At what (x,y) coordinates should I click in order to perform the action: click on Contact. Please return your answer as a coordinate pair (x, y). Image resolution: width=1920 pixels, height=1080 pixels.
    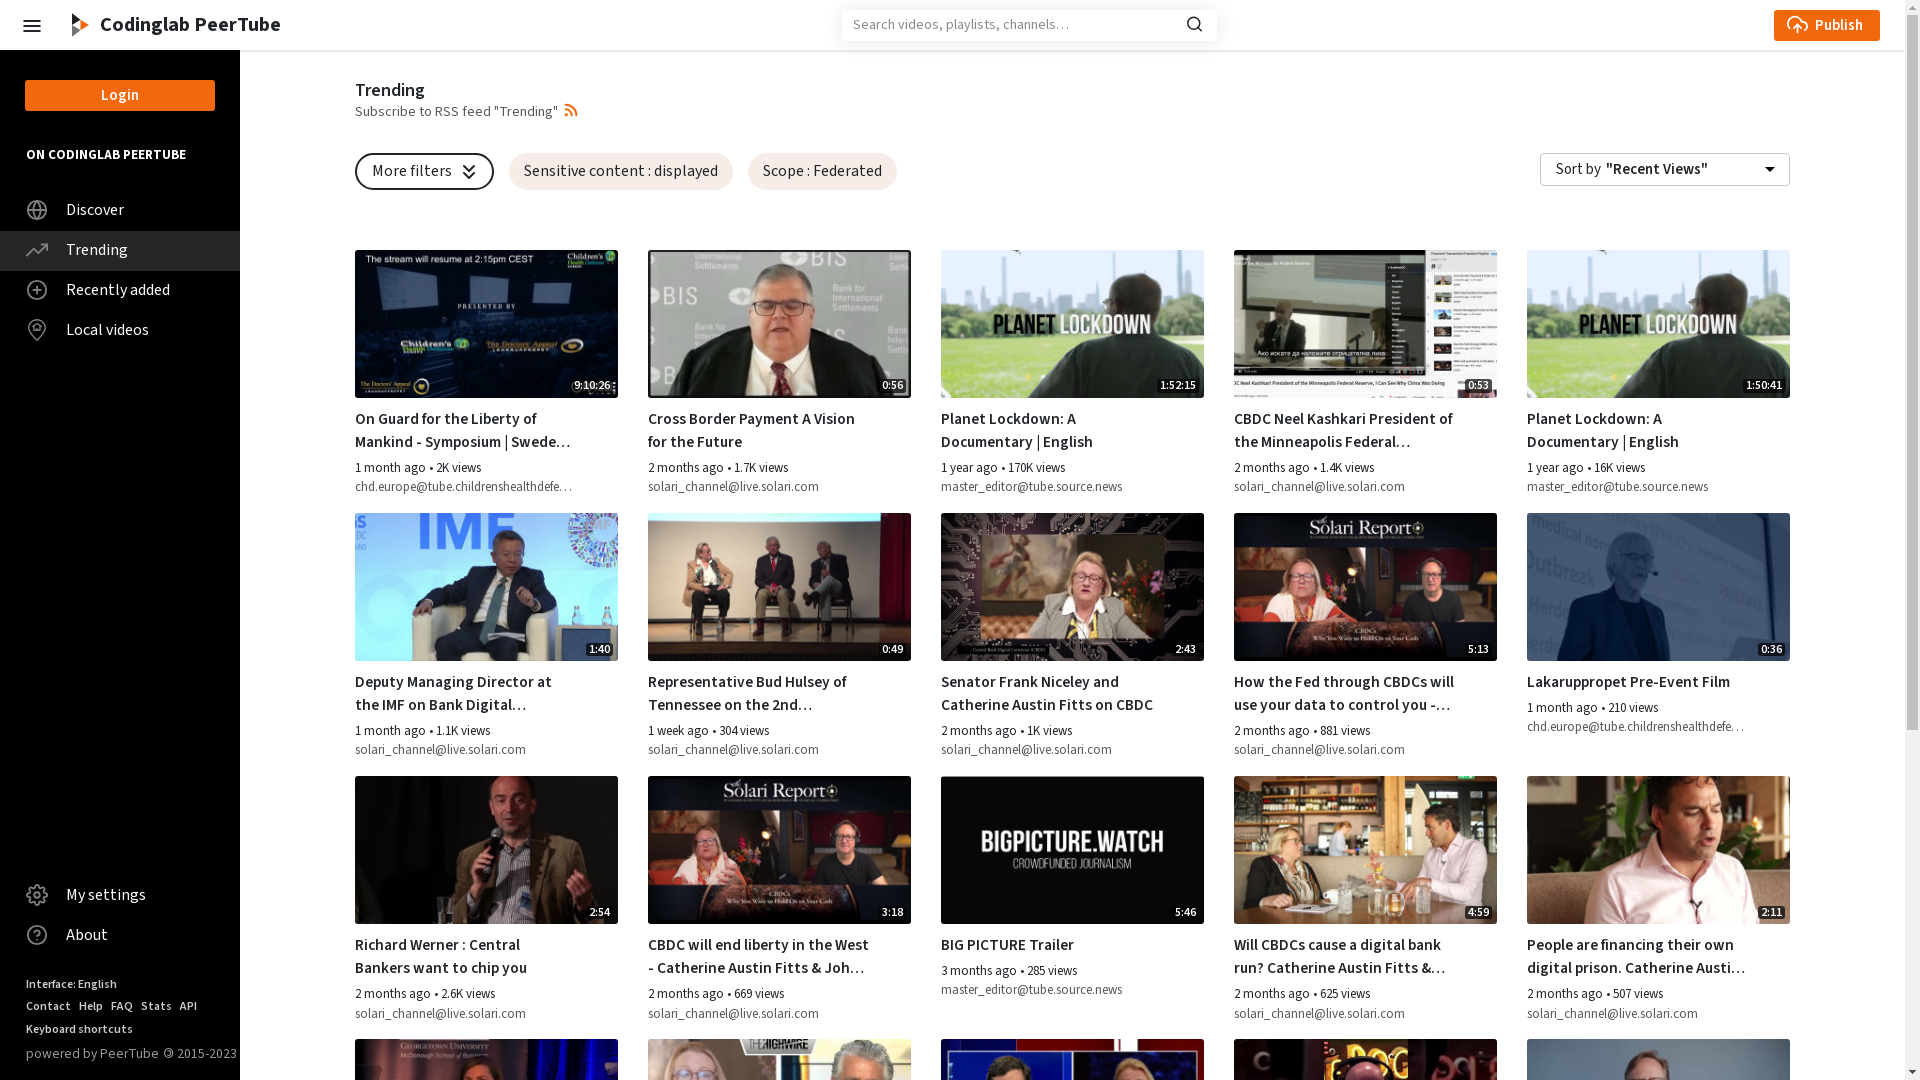
    Looking at the image, I should click on (48, 1006).